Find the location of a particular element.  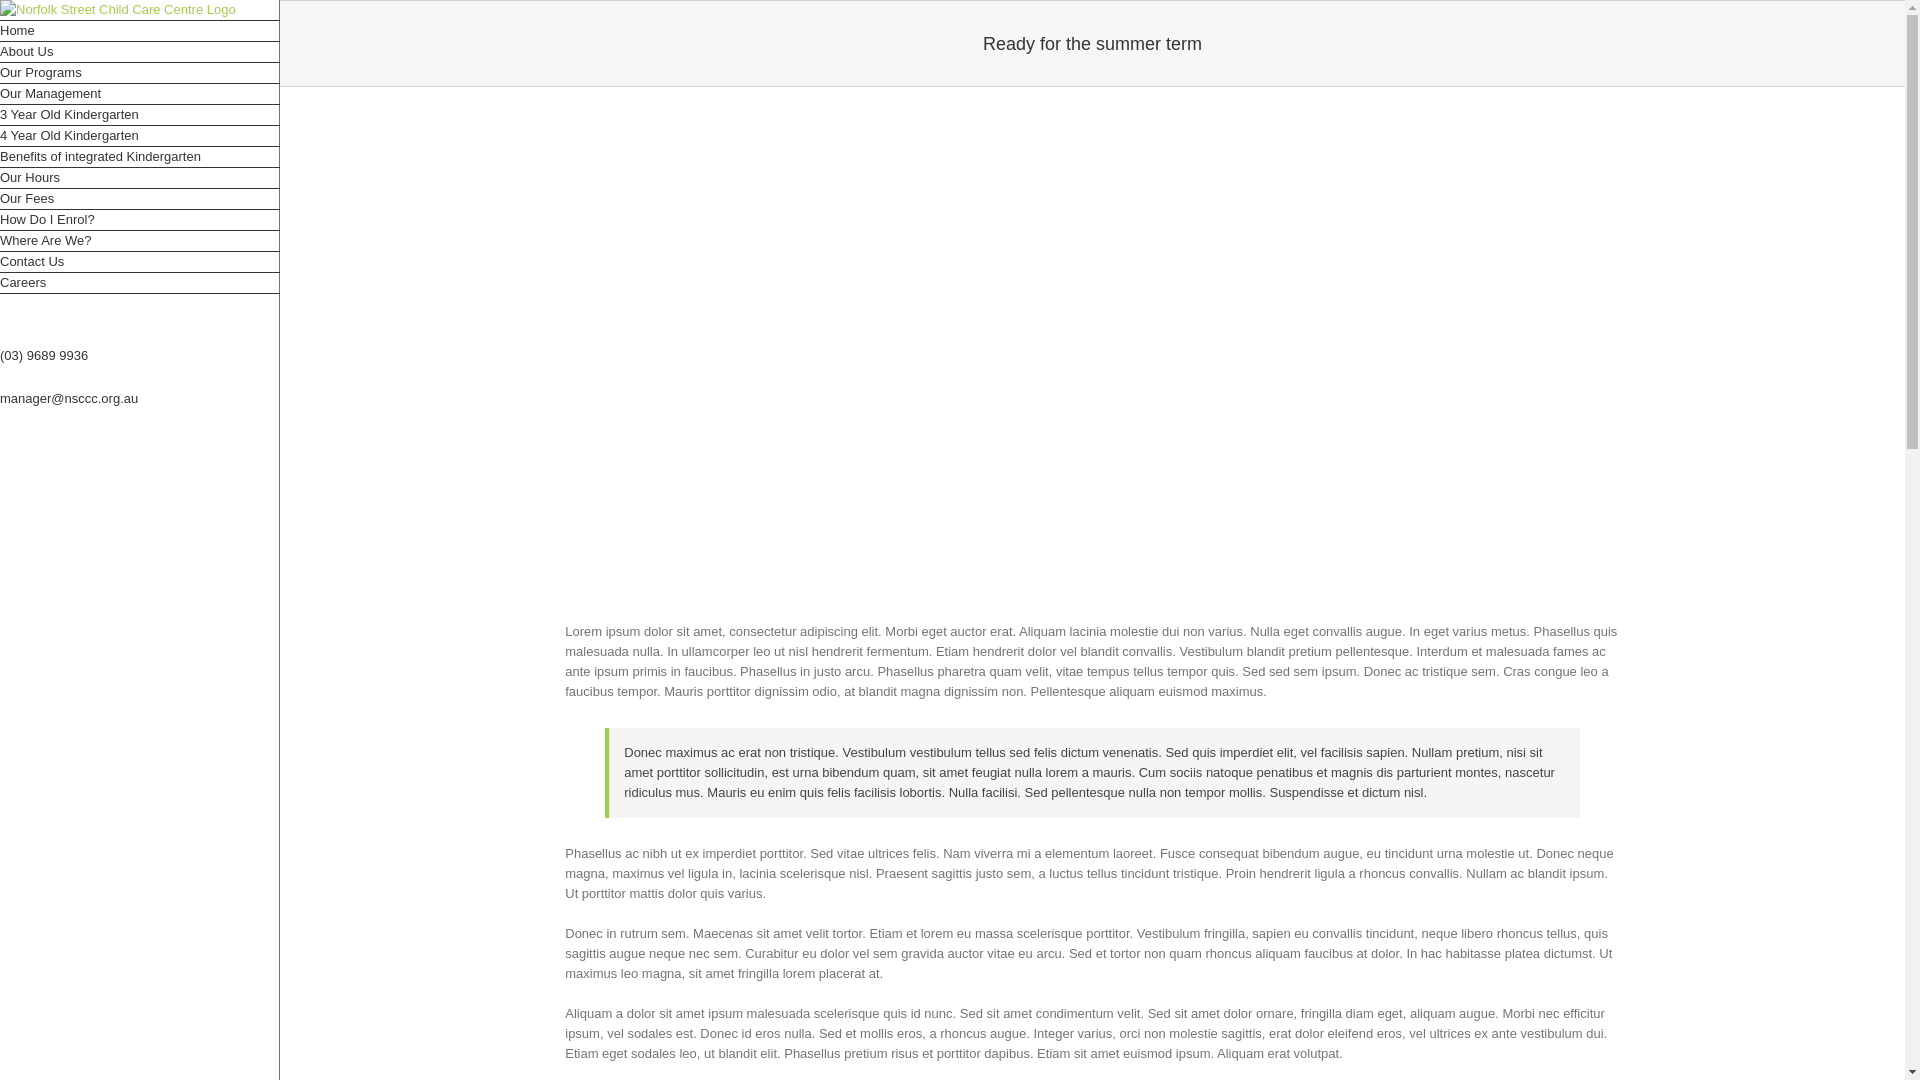

3 Year Old Kindergarten is located at coordinates (140, 116).